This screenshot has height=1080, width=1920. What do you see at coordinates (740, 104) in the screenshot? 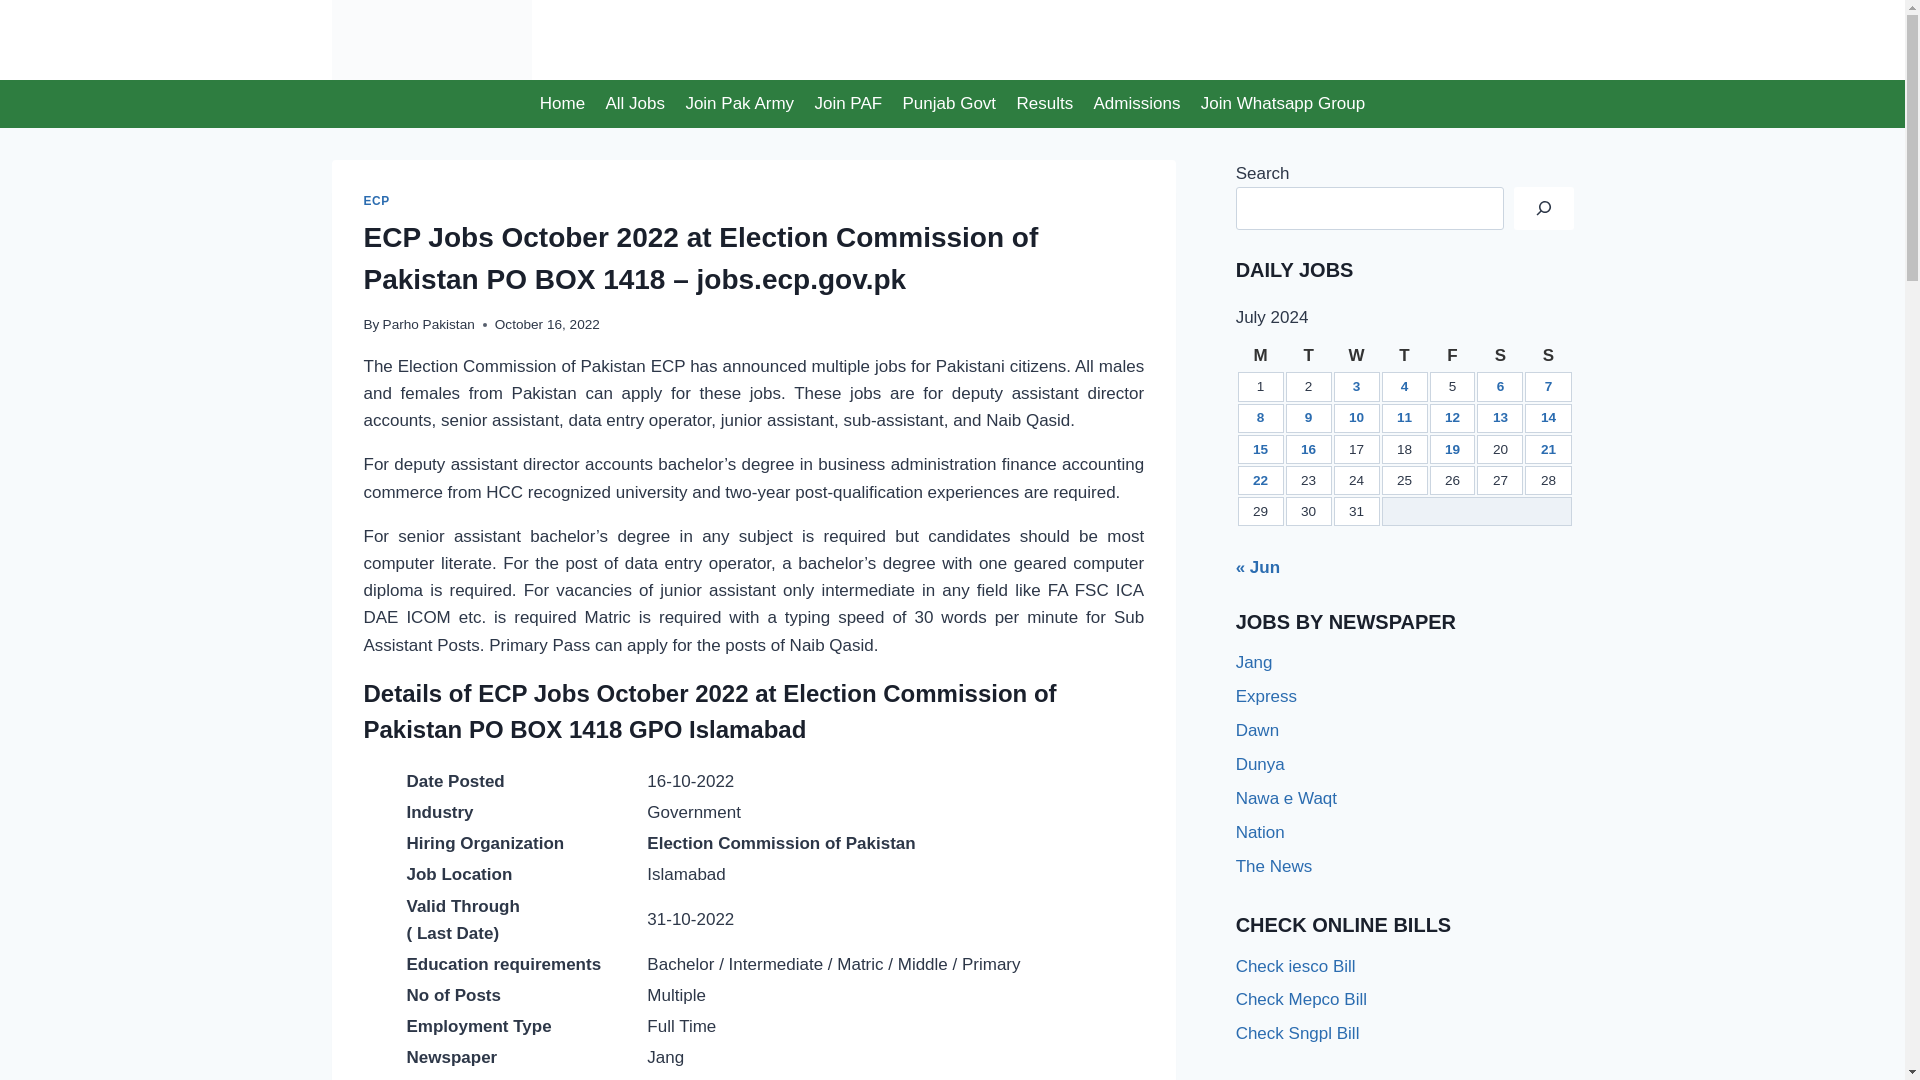
I see `Join Pak Army` at bounding box center [740, 104].